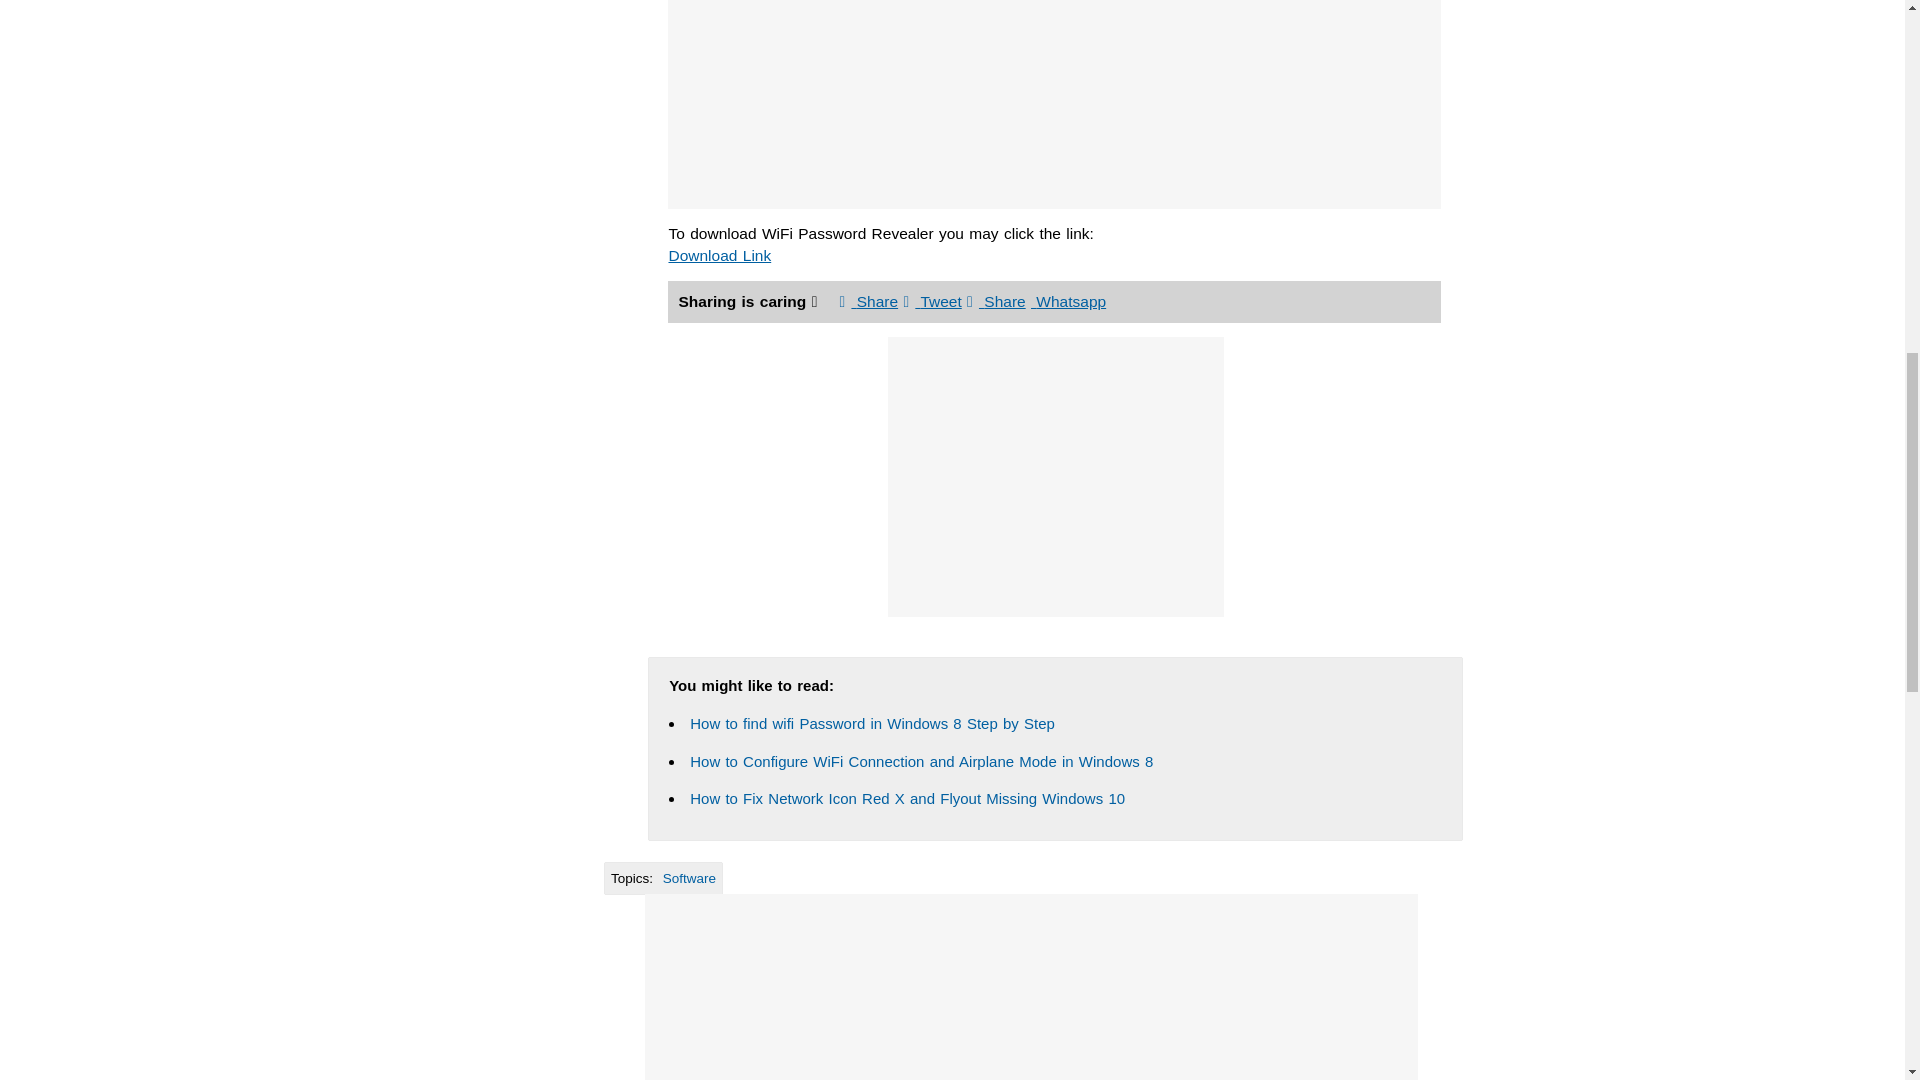 The width and height of the screenshot is (1920, 1080). What do you see at coordinates (720, 255) in the screenshot?
I see `Download Link` at bounding box center [720, 255].